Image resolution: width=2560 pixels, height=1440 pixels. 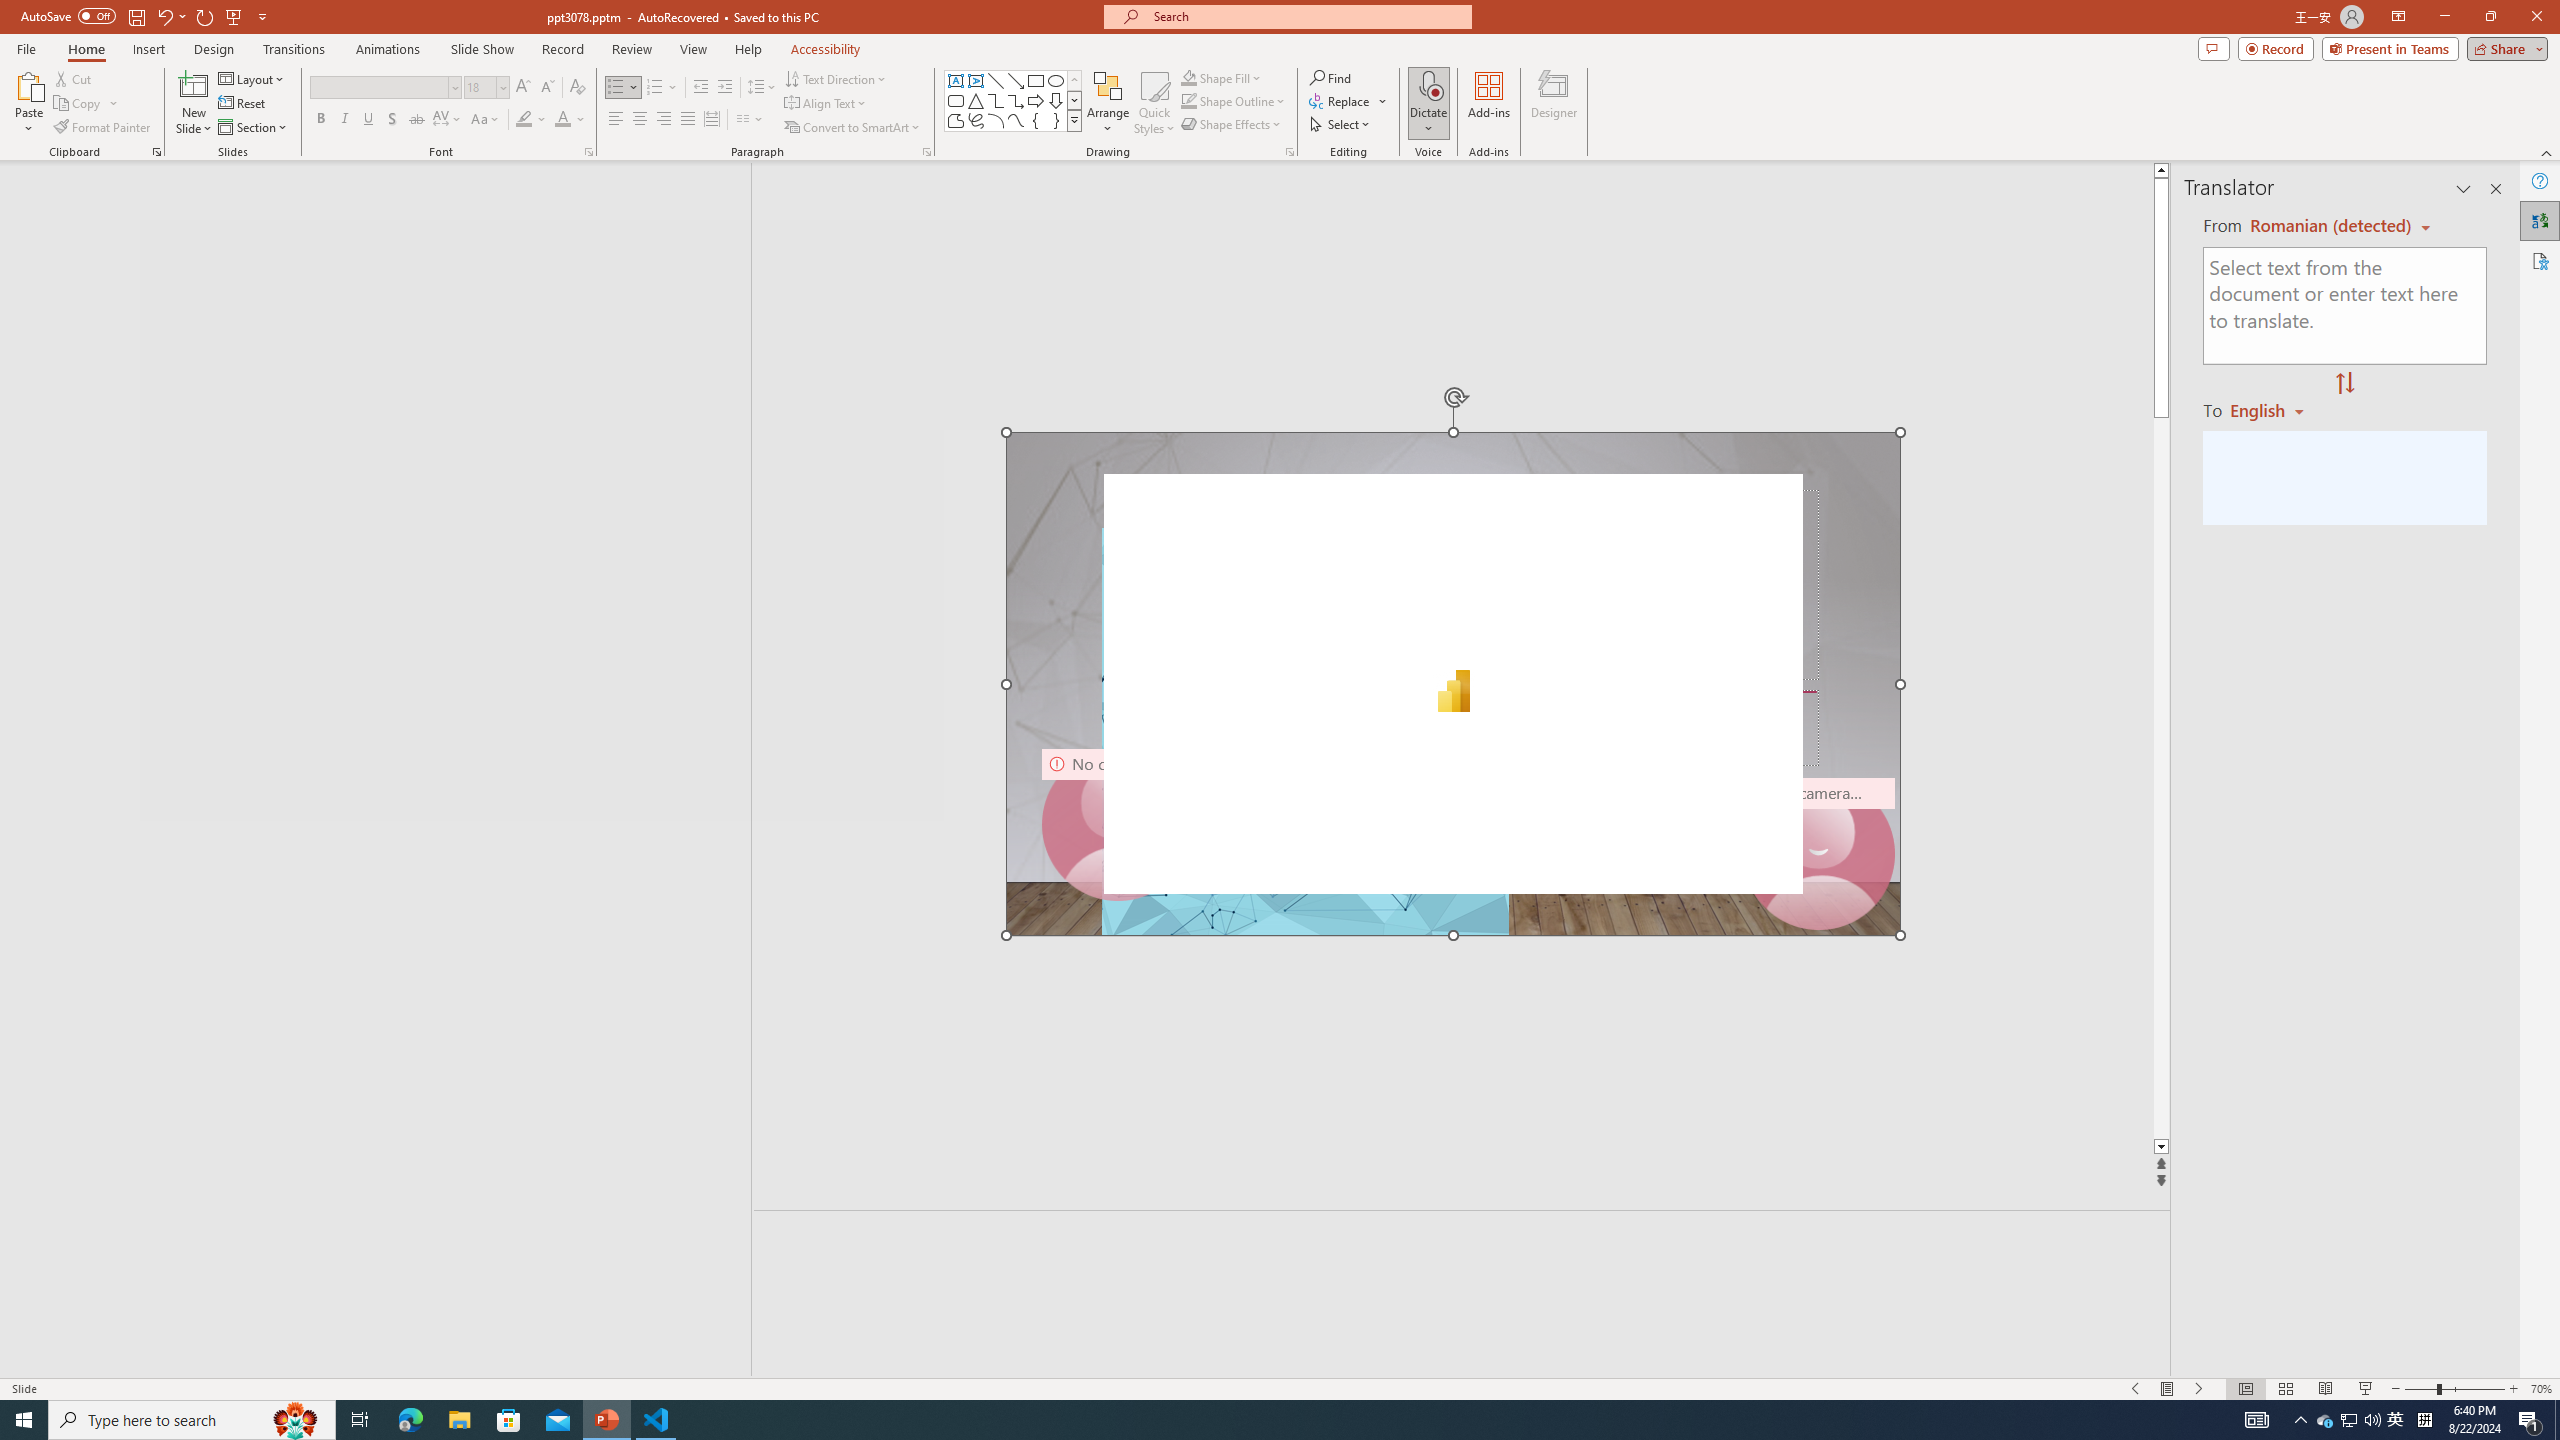 I want to click on TextBox 7, so click(x=1444, y=664).